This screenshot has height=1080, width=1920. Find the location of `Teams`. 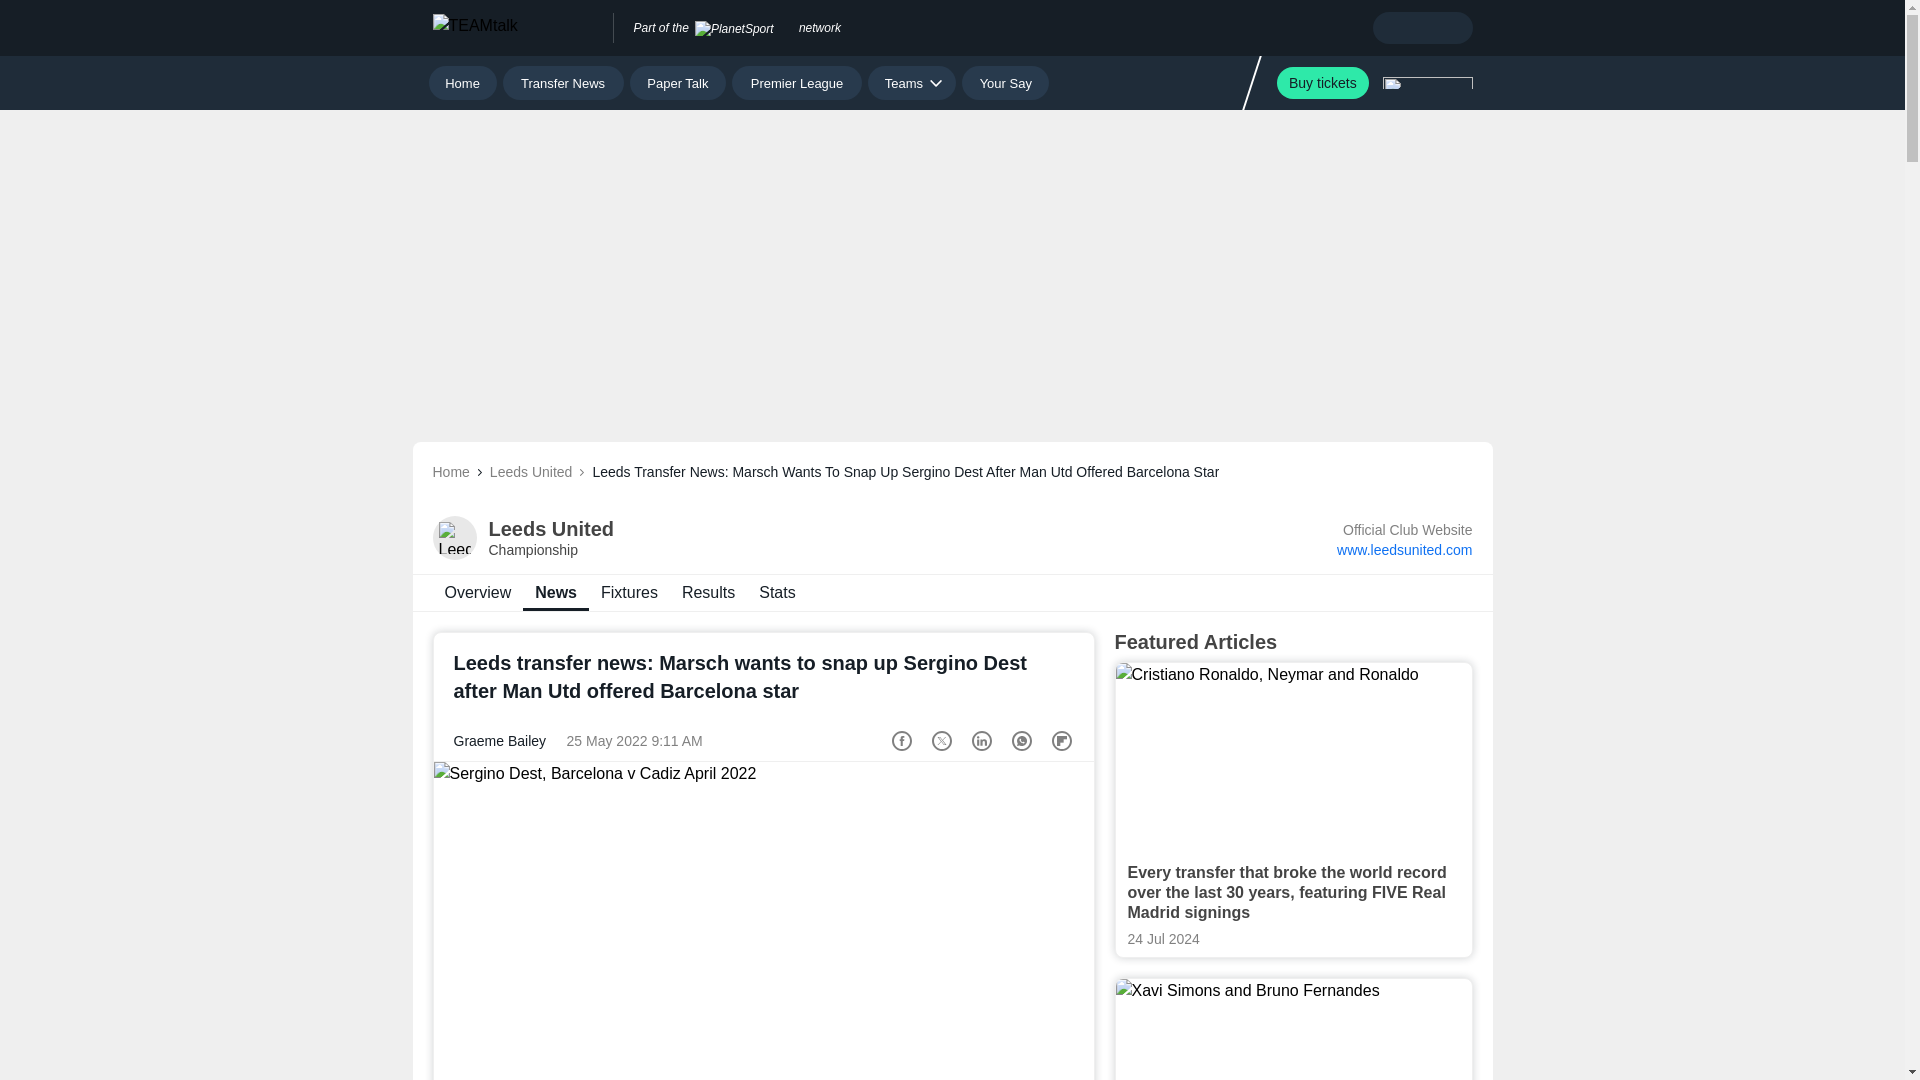

Teams is located at coordinates (776, 592).